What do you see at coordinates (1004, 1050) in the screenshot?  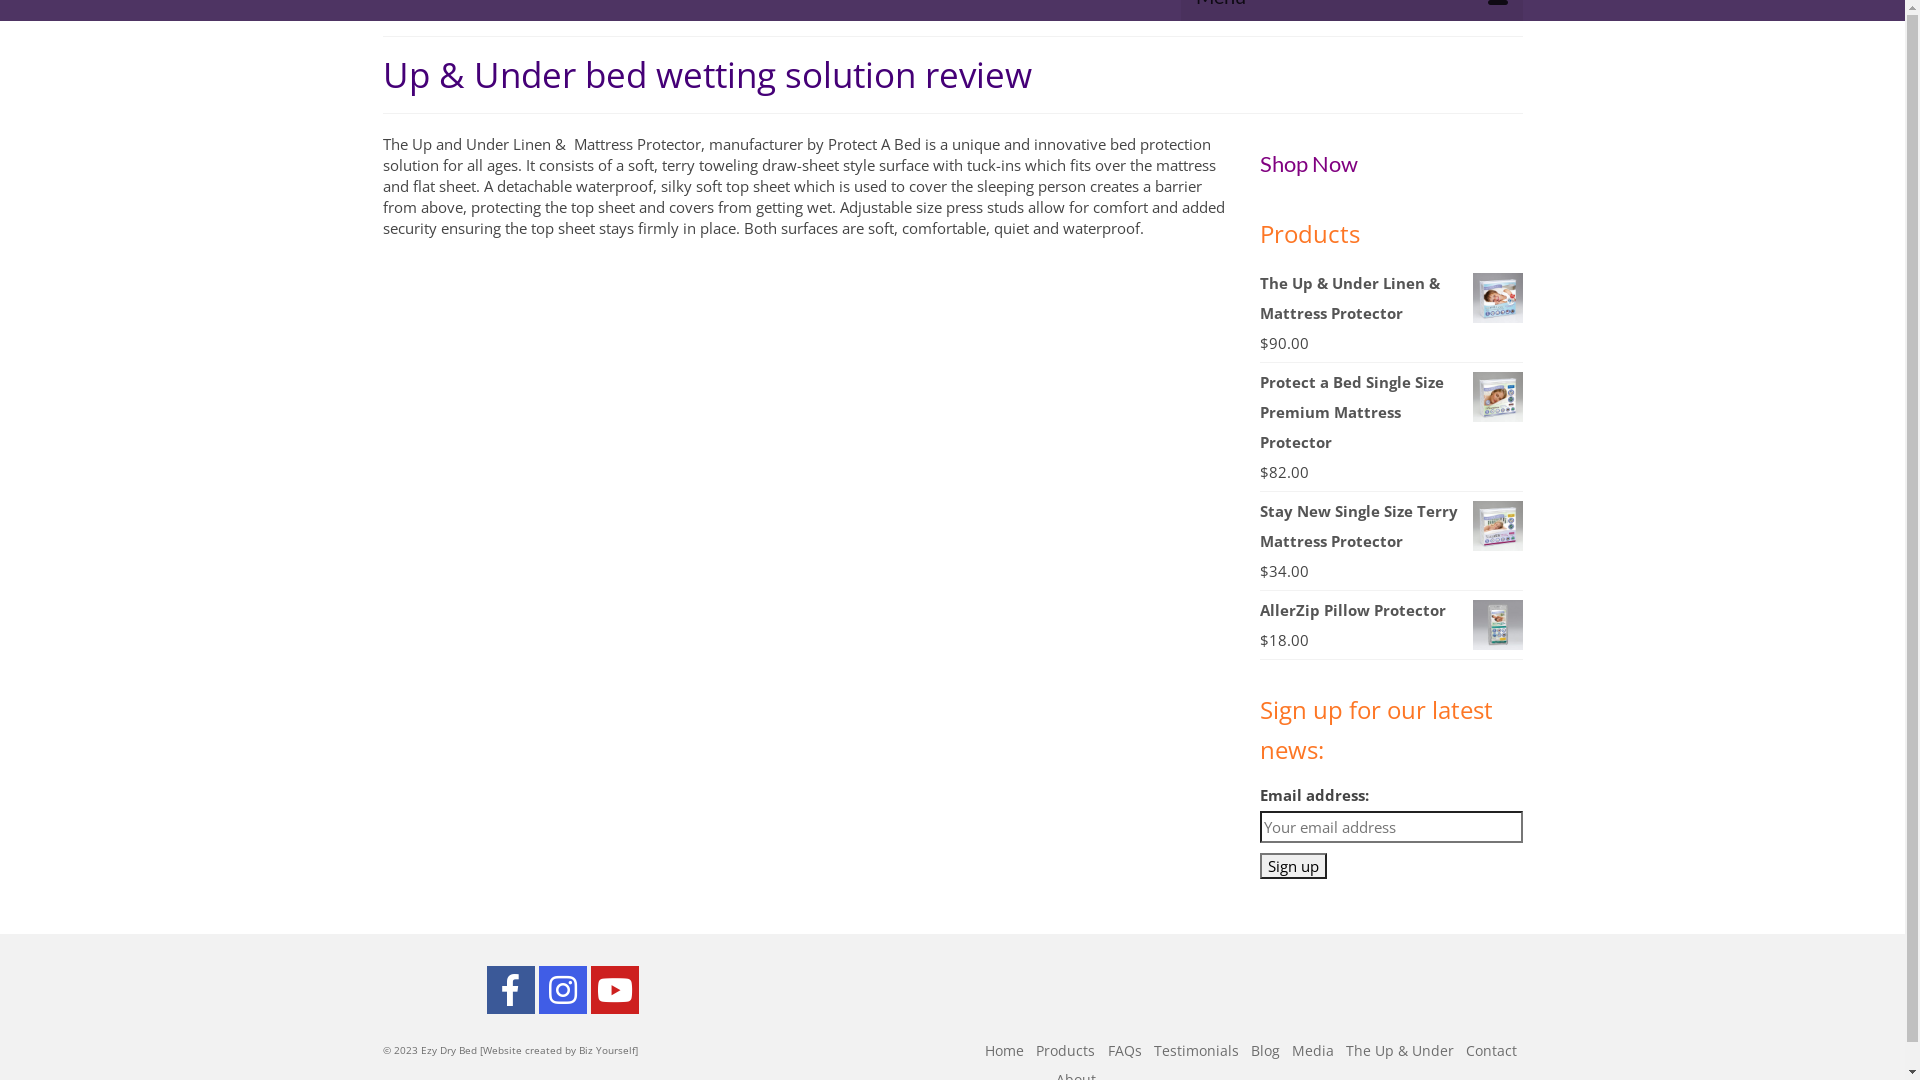 I see `Home` at bounding box center [1004, 1050].